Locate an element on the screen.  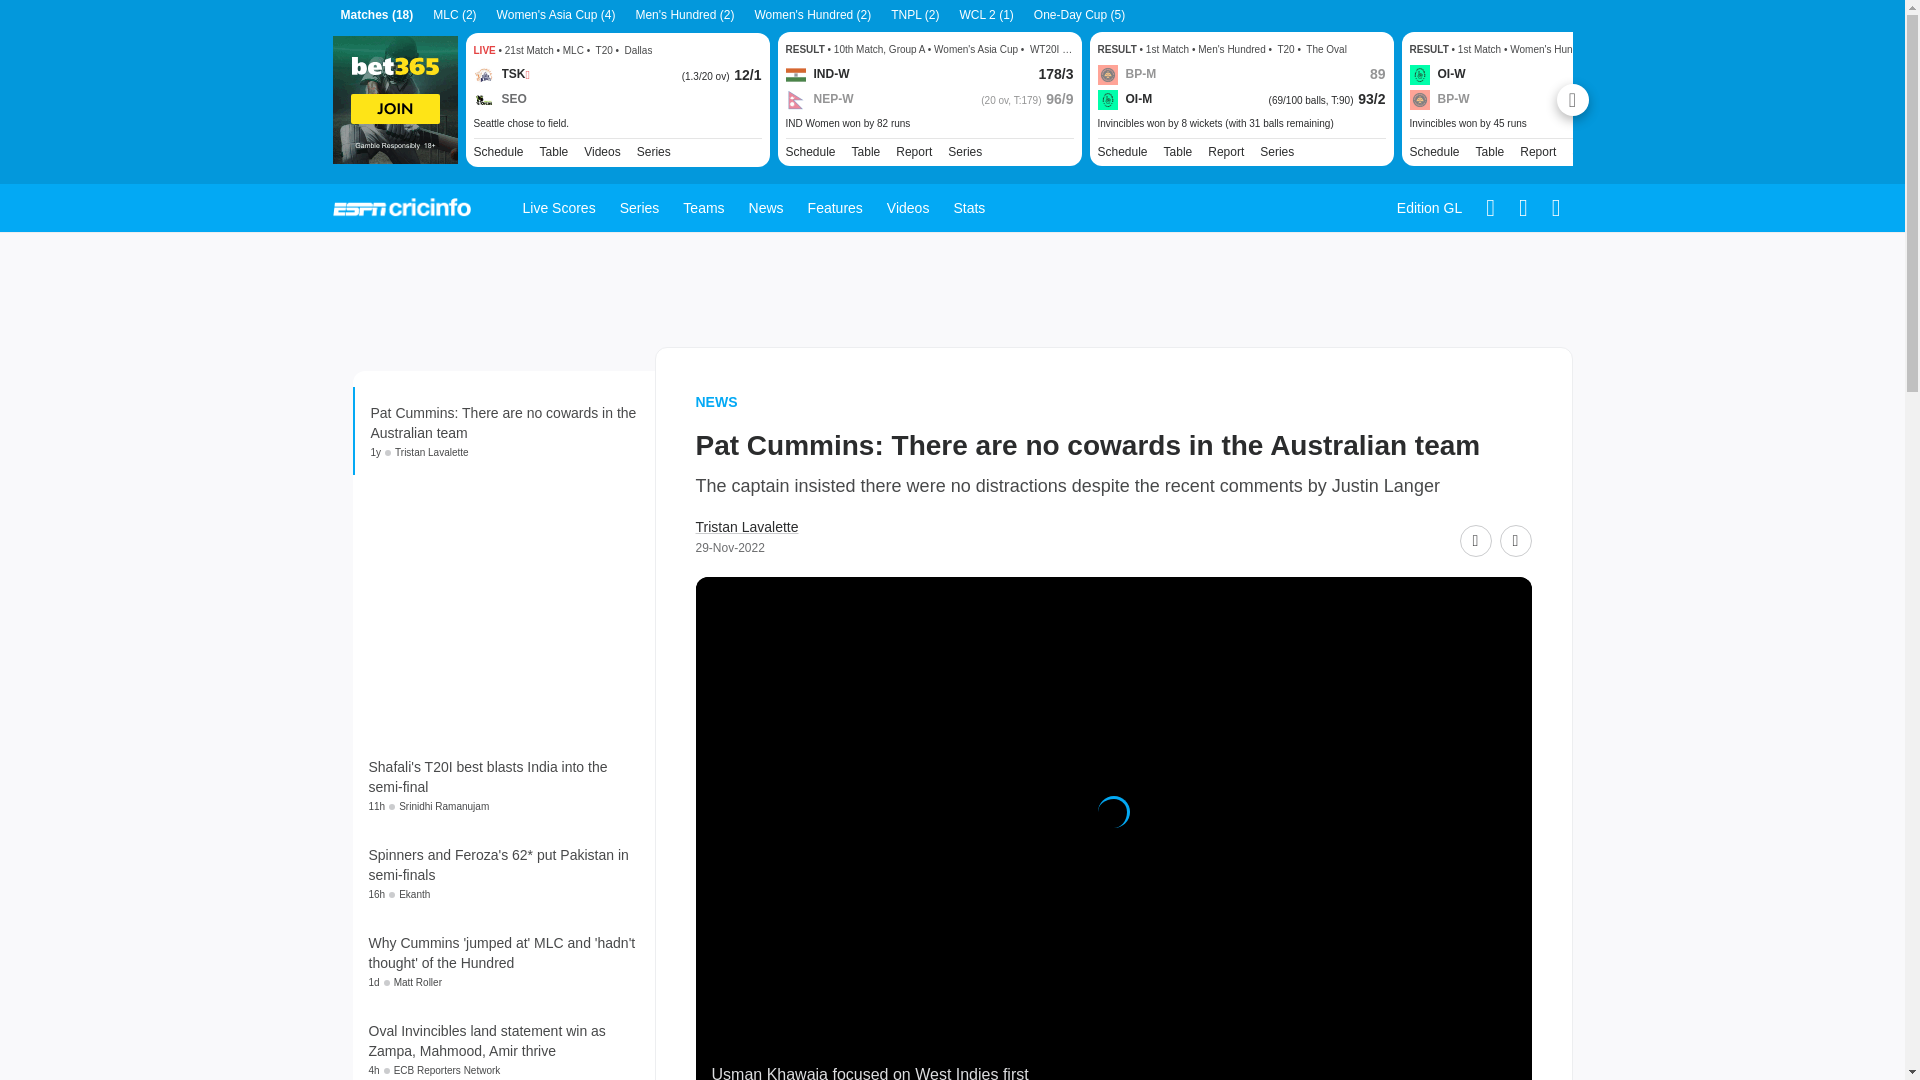
IND-W is located at coordinates (818, 74).